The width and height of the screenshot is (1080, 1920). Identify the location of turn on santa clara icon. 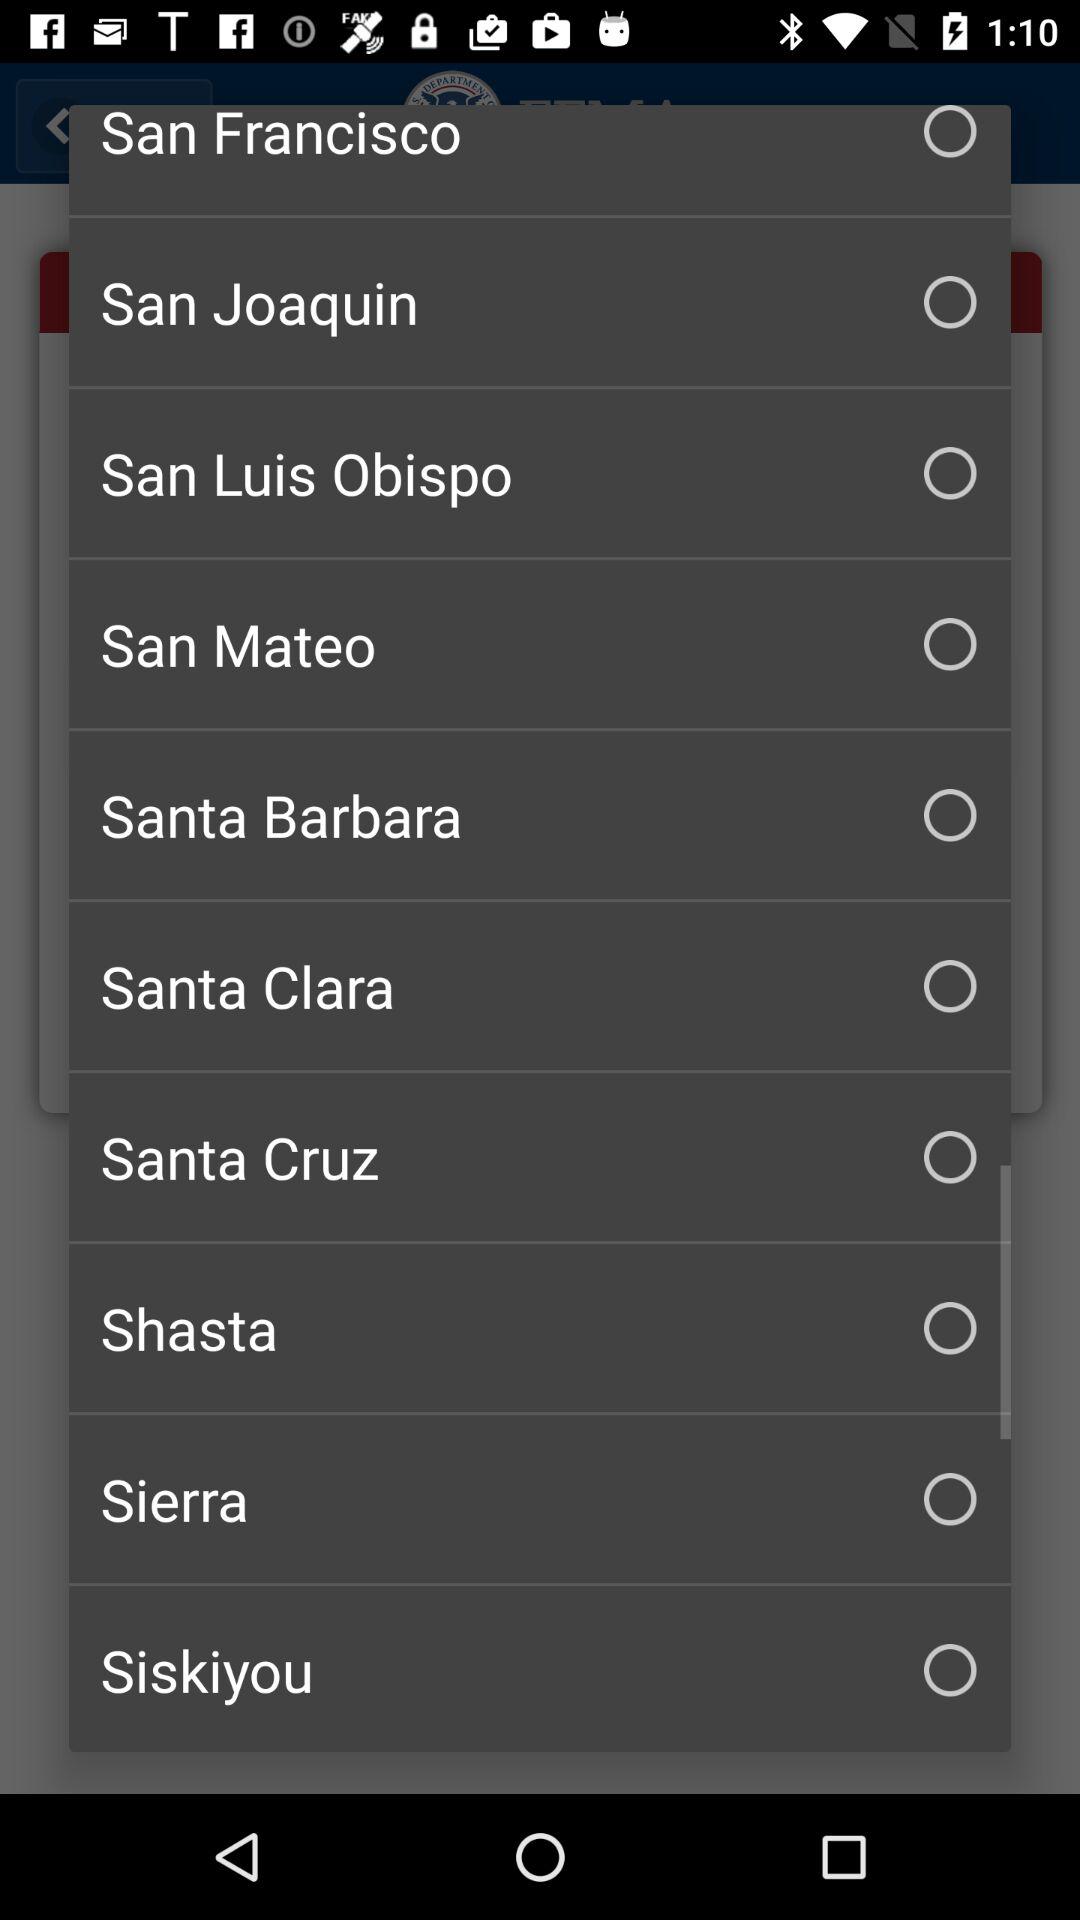
(540, 986).